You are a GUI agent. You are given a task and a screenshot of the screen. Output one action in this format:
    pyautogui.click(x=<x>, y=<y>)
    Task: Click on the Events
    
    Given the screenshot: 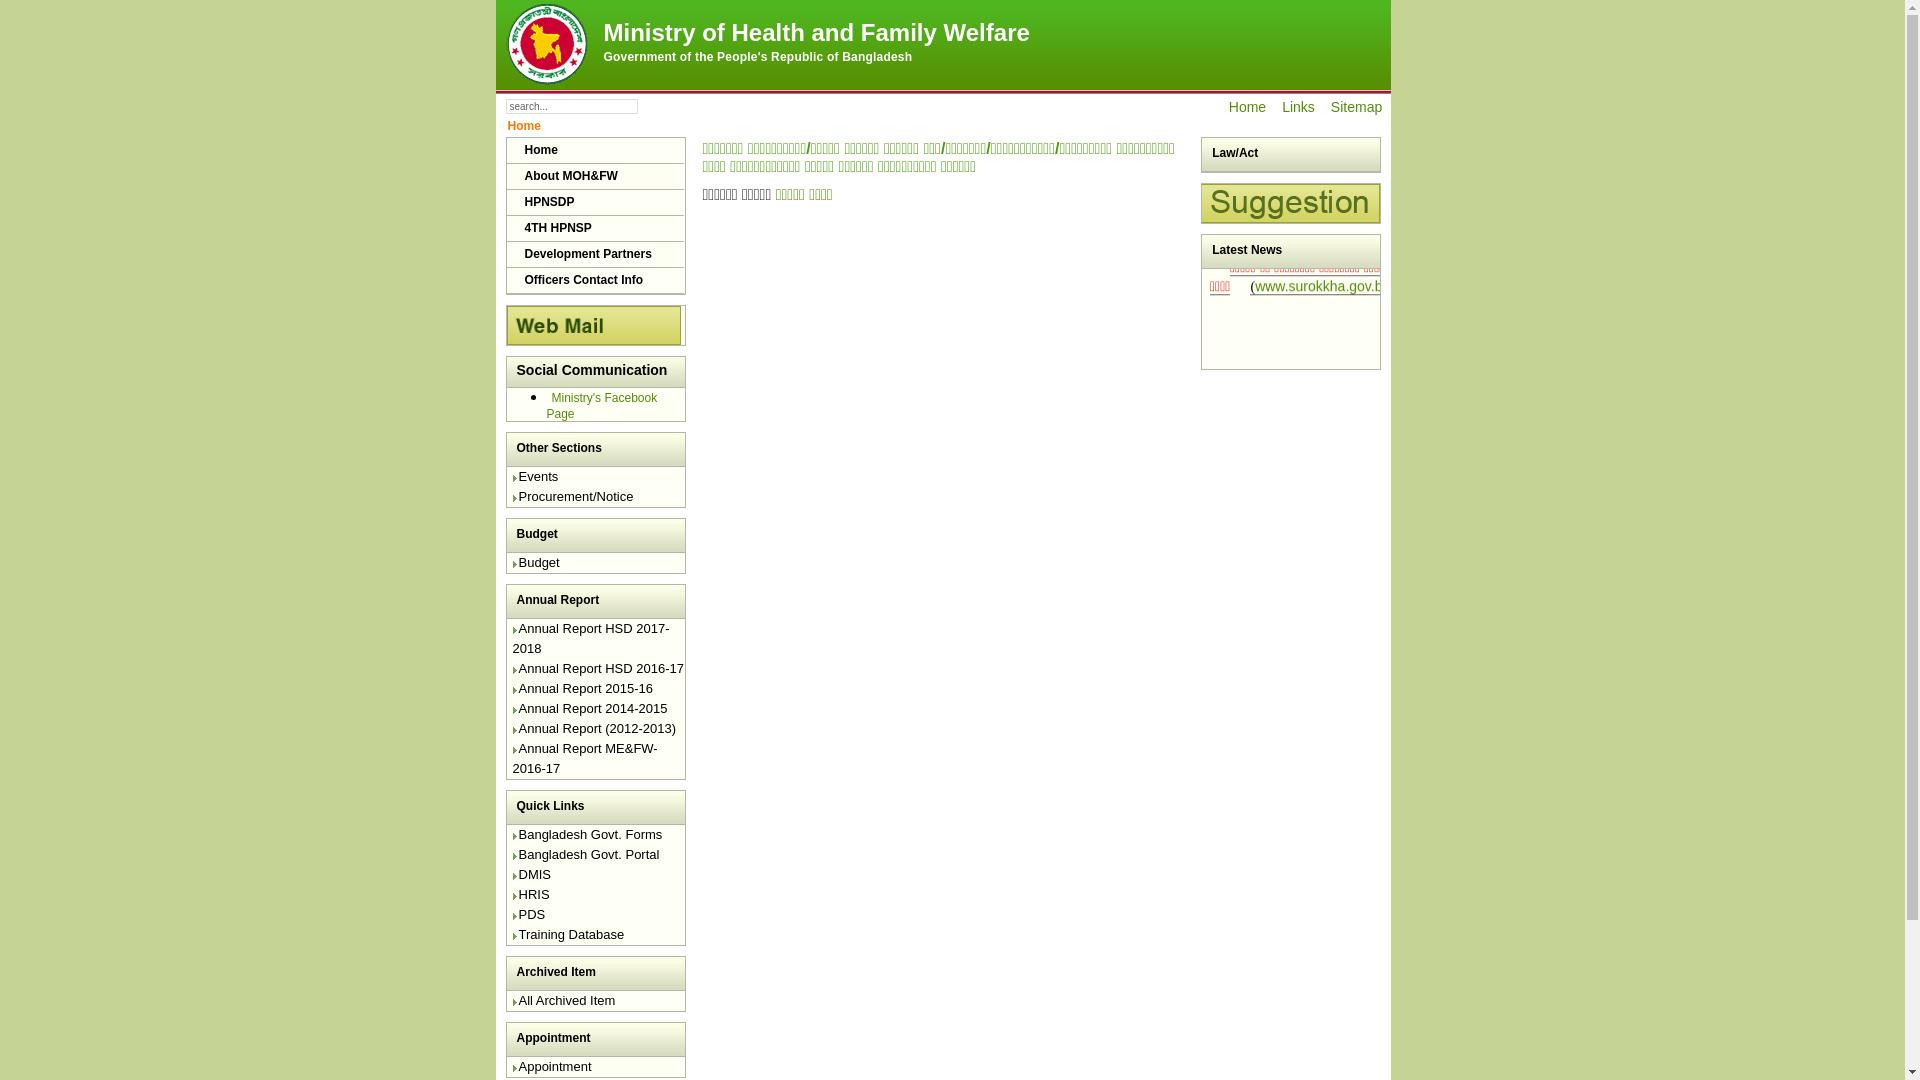 What is the action you would take?
    pyautogui.click(x=535, y=481)
    